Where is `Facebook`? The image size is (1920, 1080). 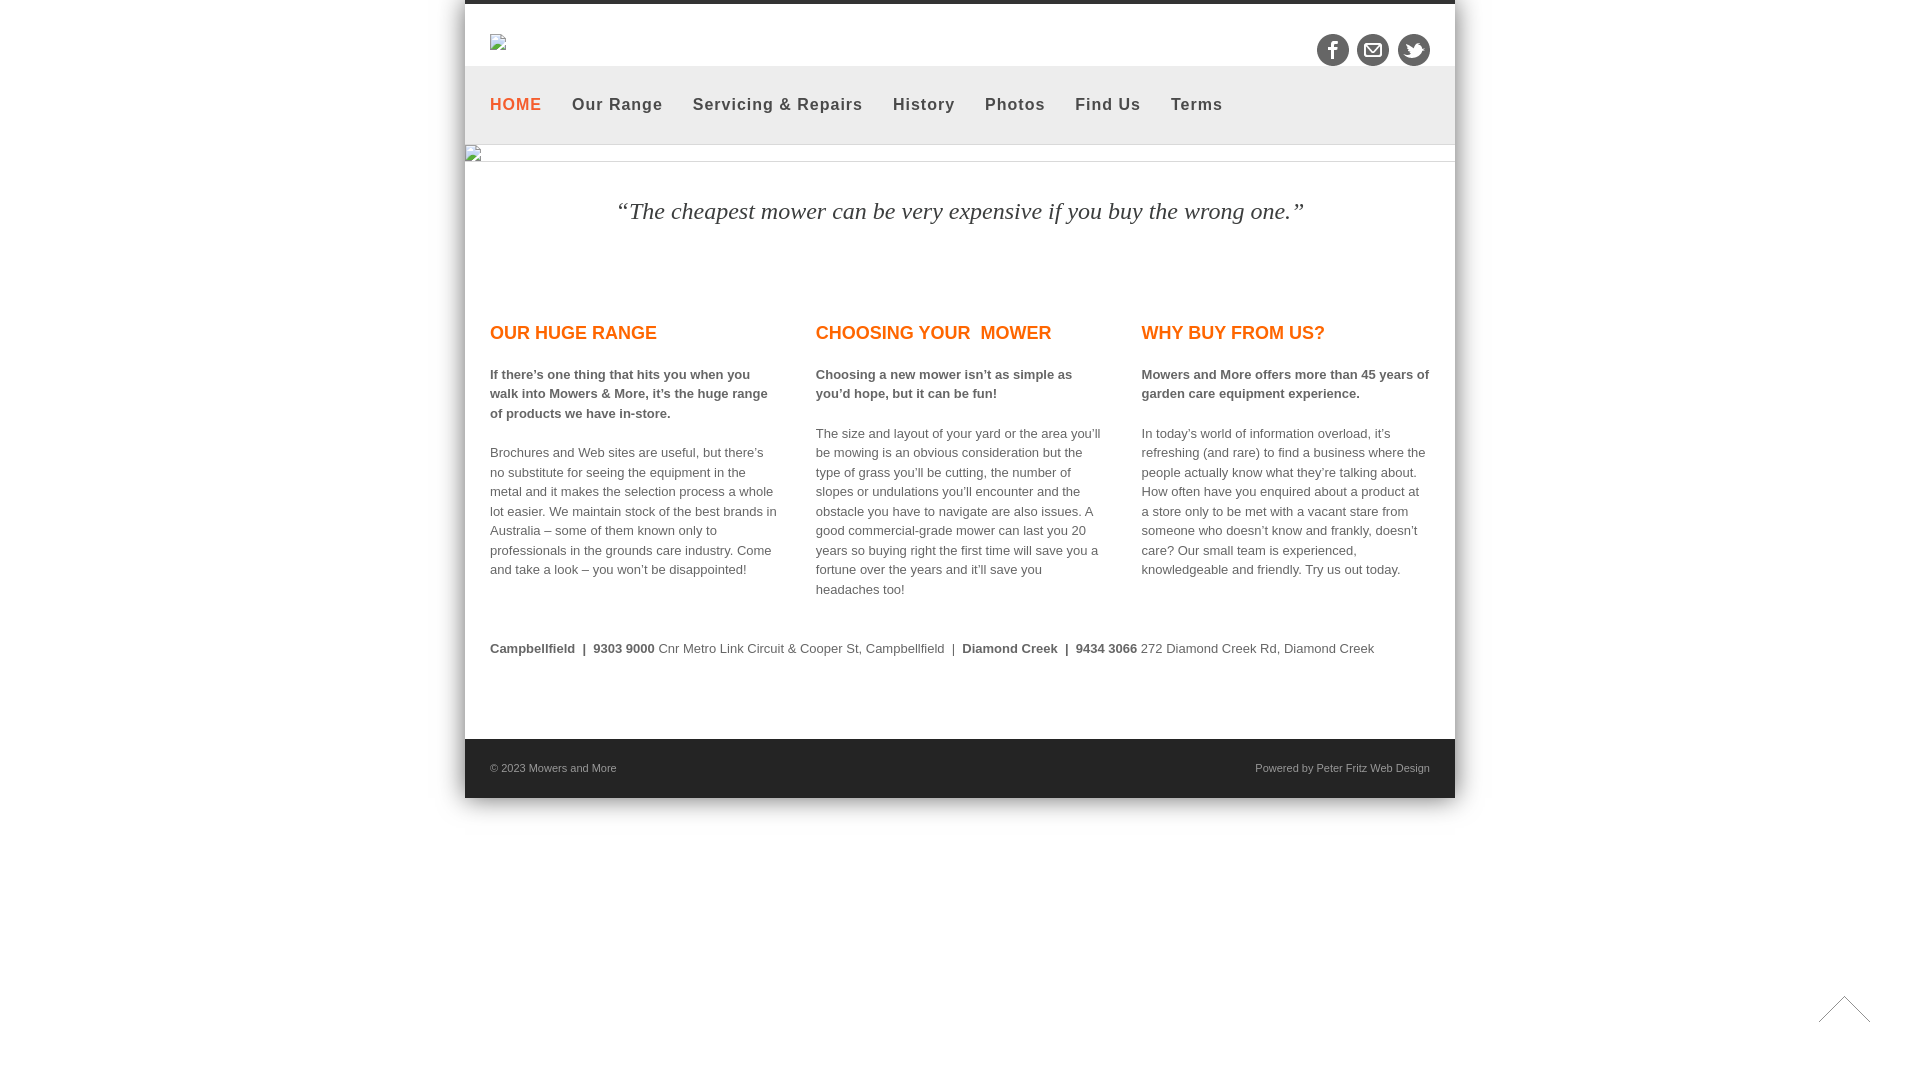 Facebook is located at coordinates (1333, 50).